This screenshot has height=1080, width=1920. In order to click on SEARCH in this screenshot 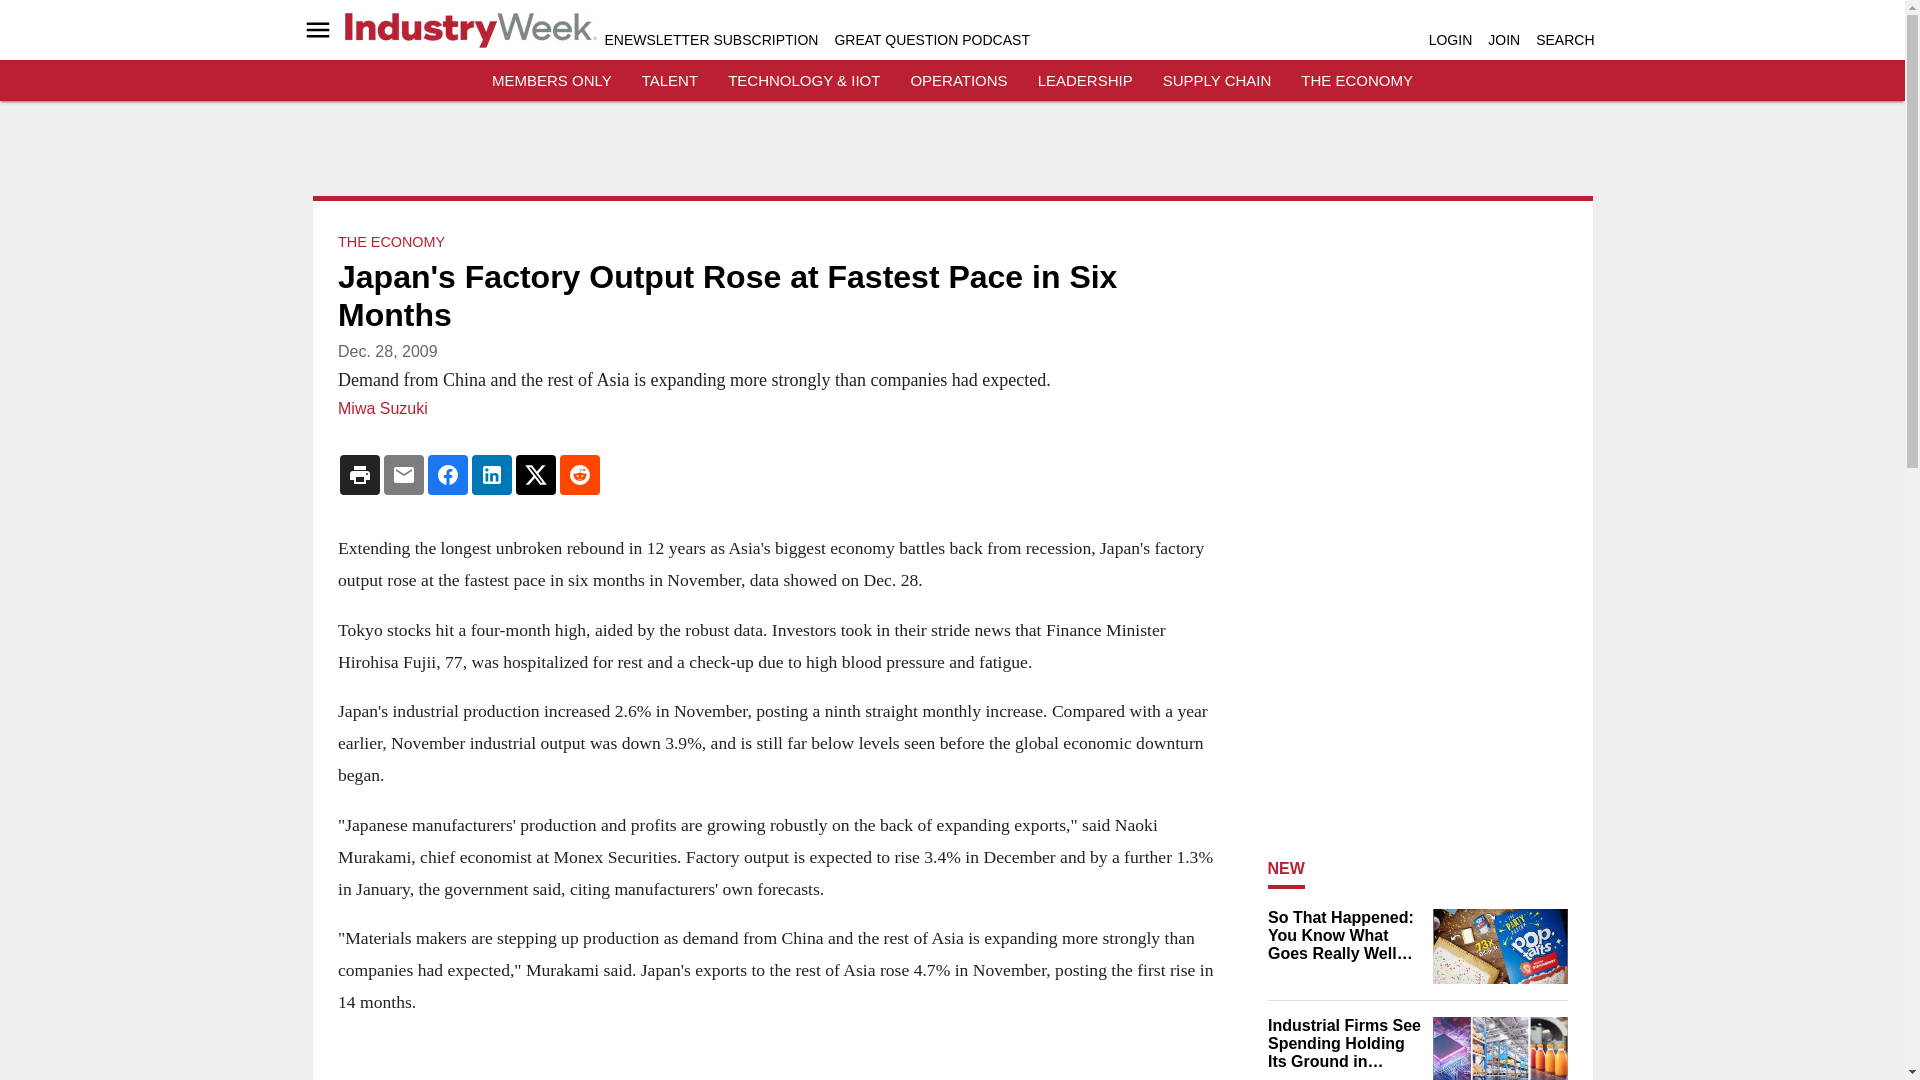, I will do `click(1564, 40)`.